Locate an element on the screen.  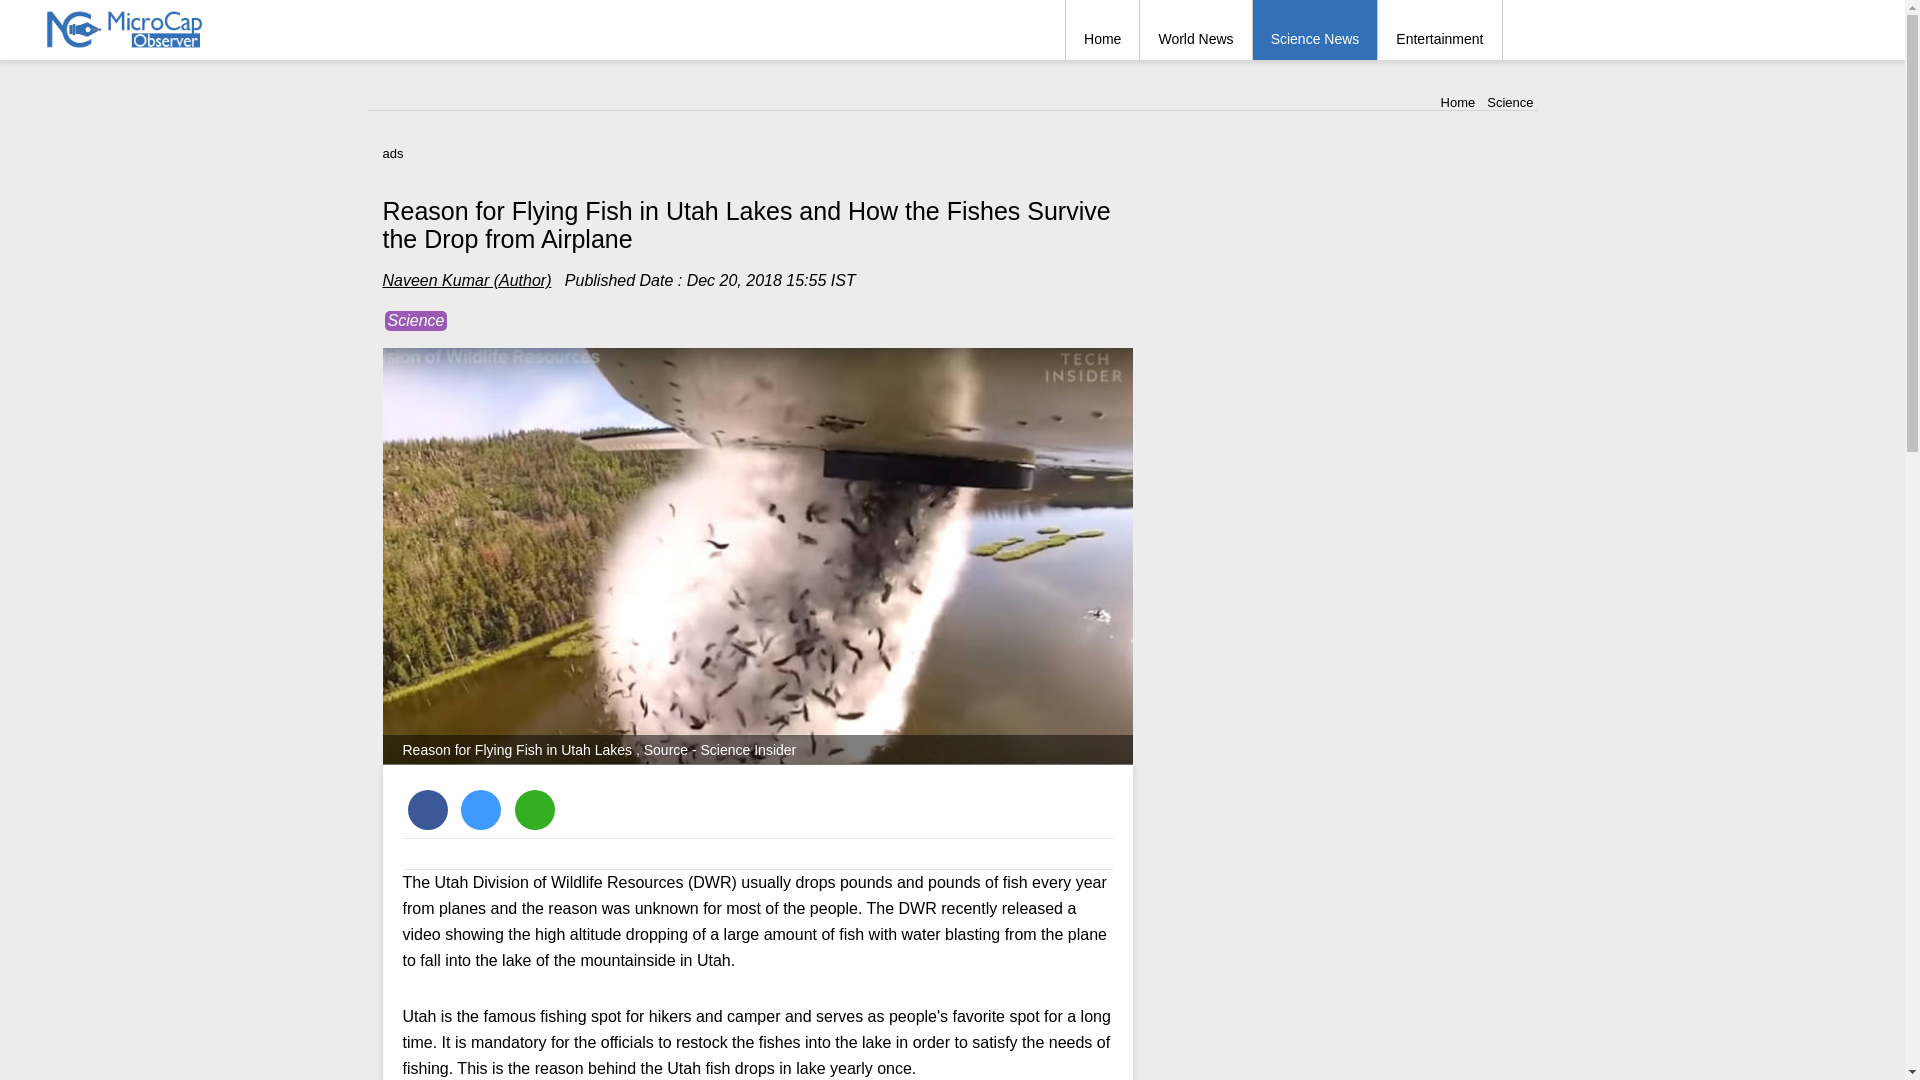
science News is located at coordinates (1316, 30).